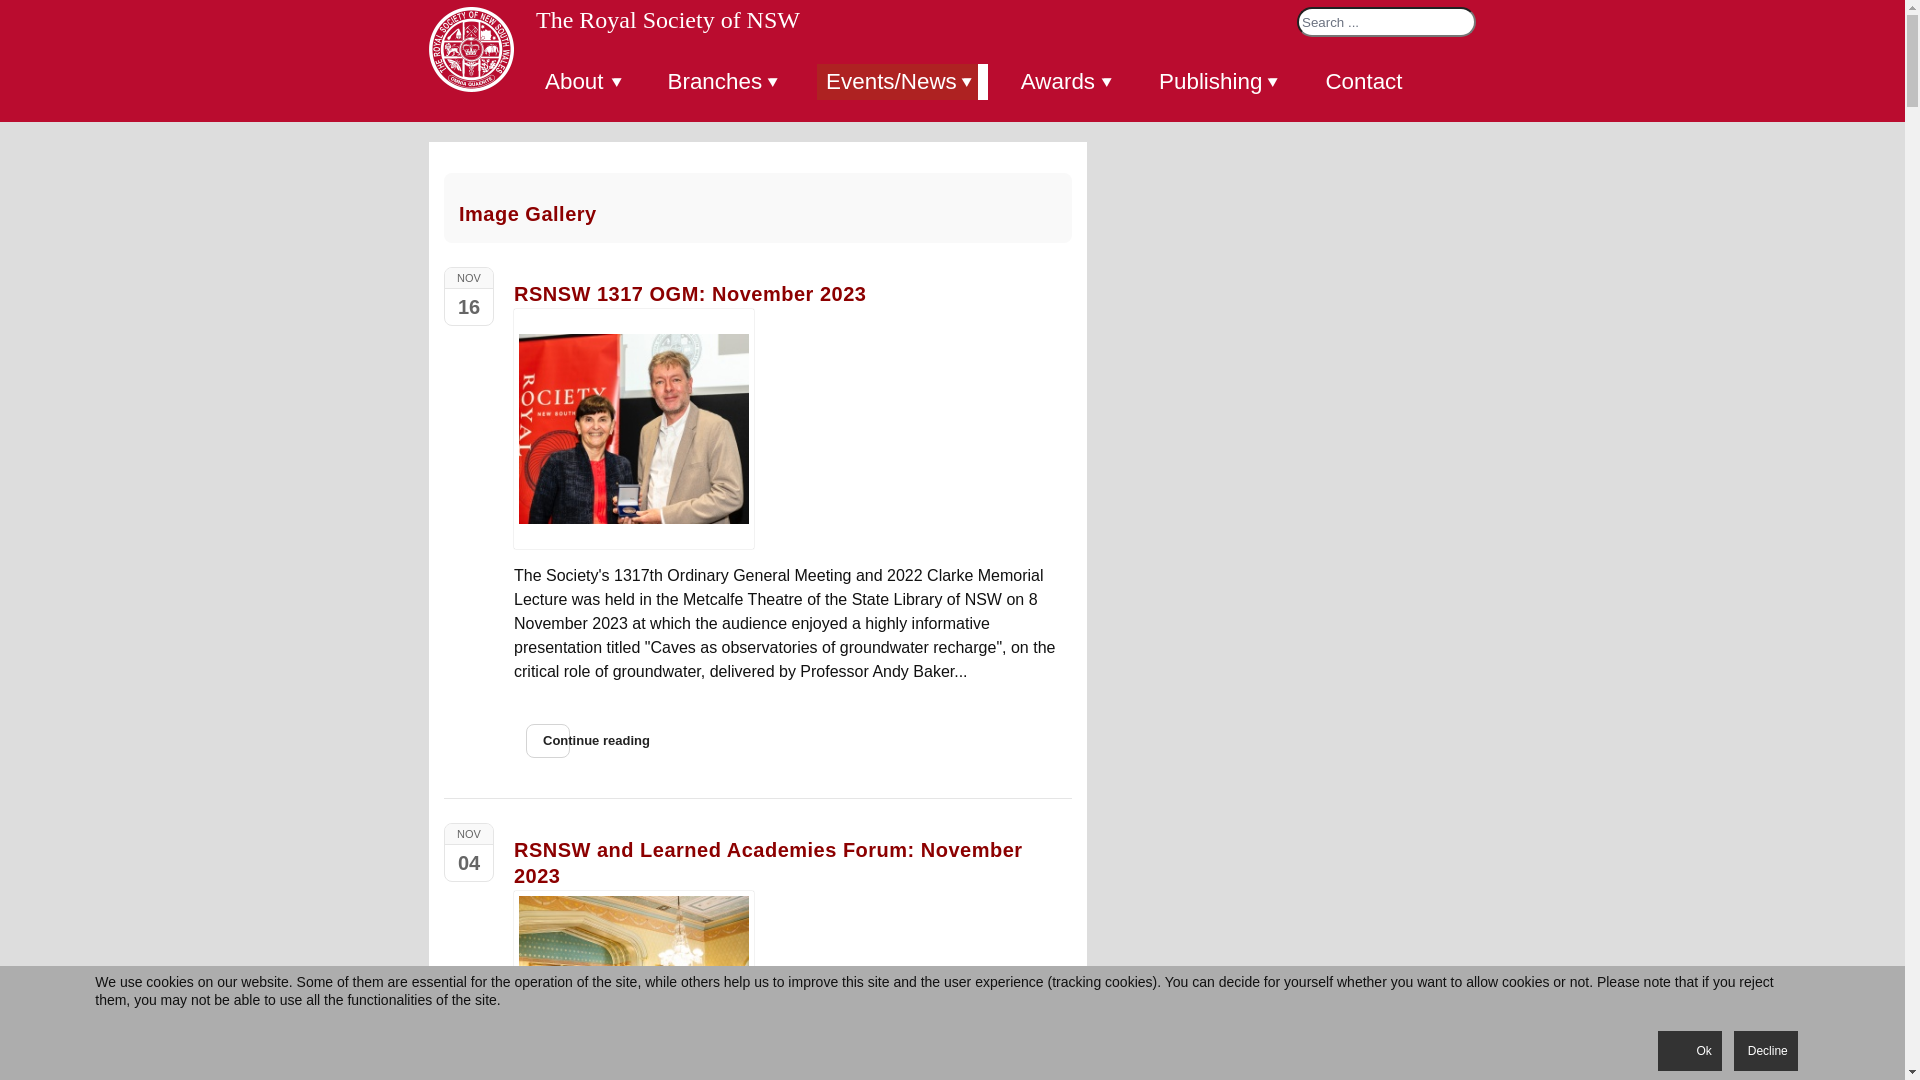 This screenshot has width=1920, height=1080. I want to click on About, so click(580, 82).